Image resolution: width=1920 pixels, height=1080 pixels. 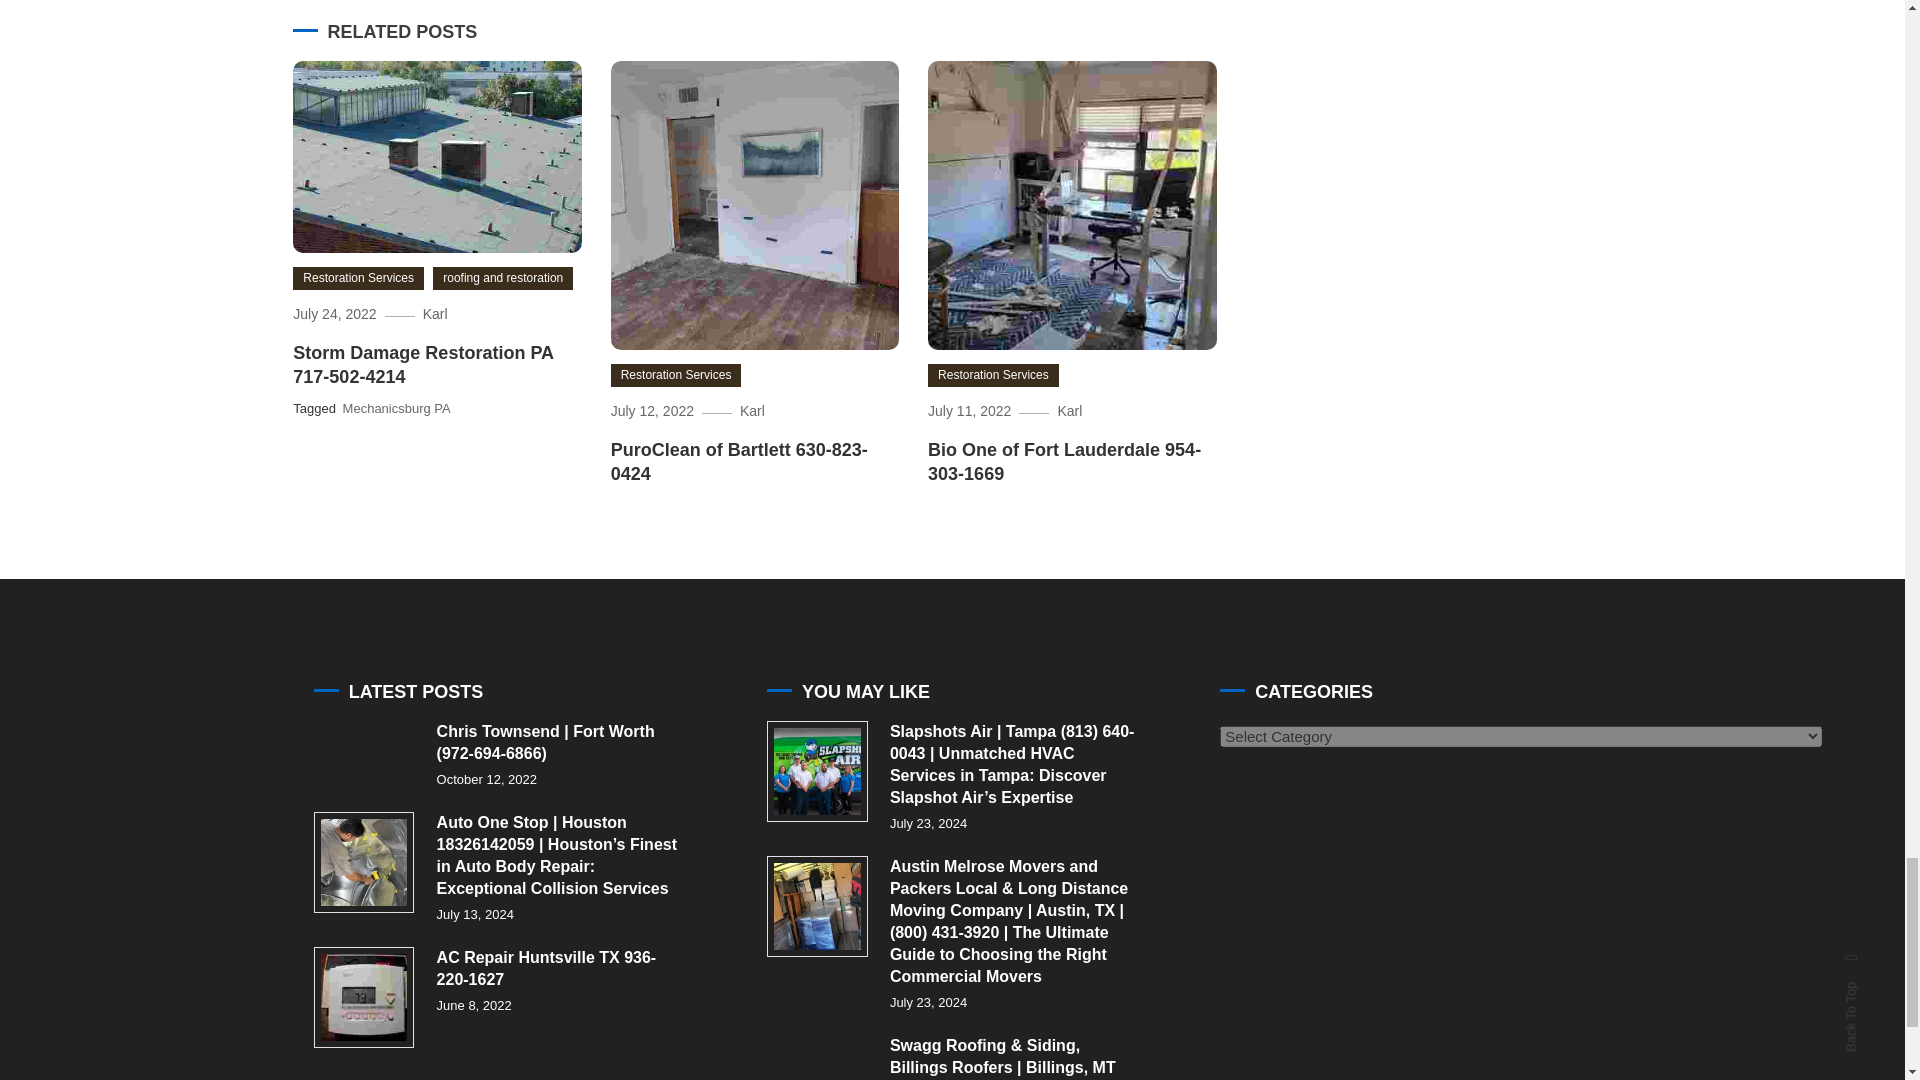 What do you see at coordinates (364, 997) in the screenshot?
I see `AC Repair Huntsville TX 936-220-1627` at bounding box center [364, 997].